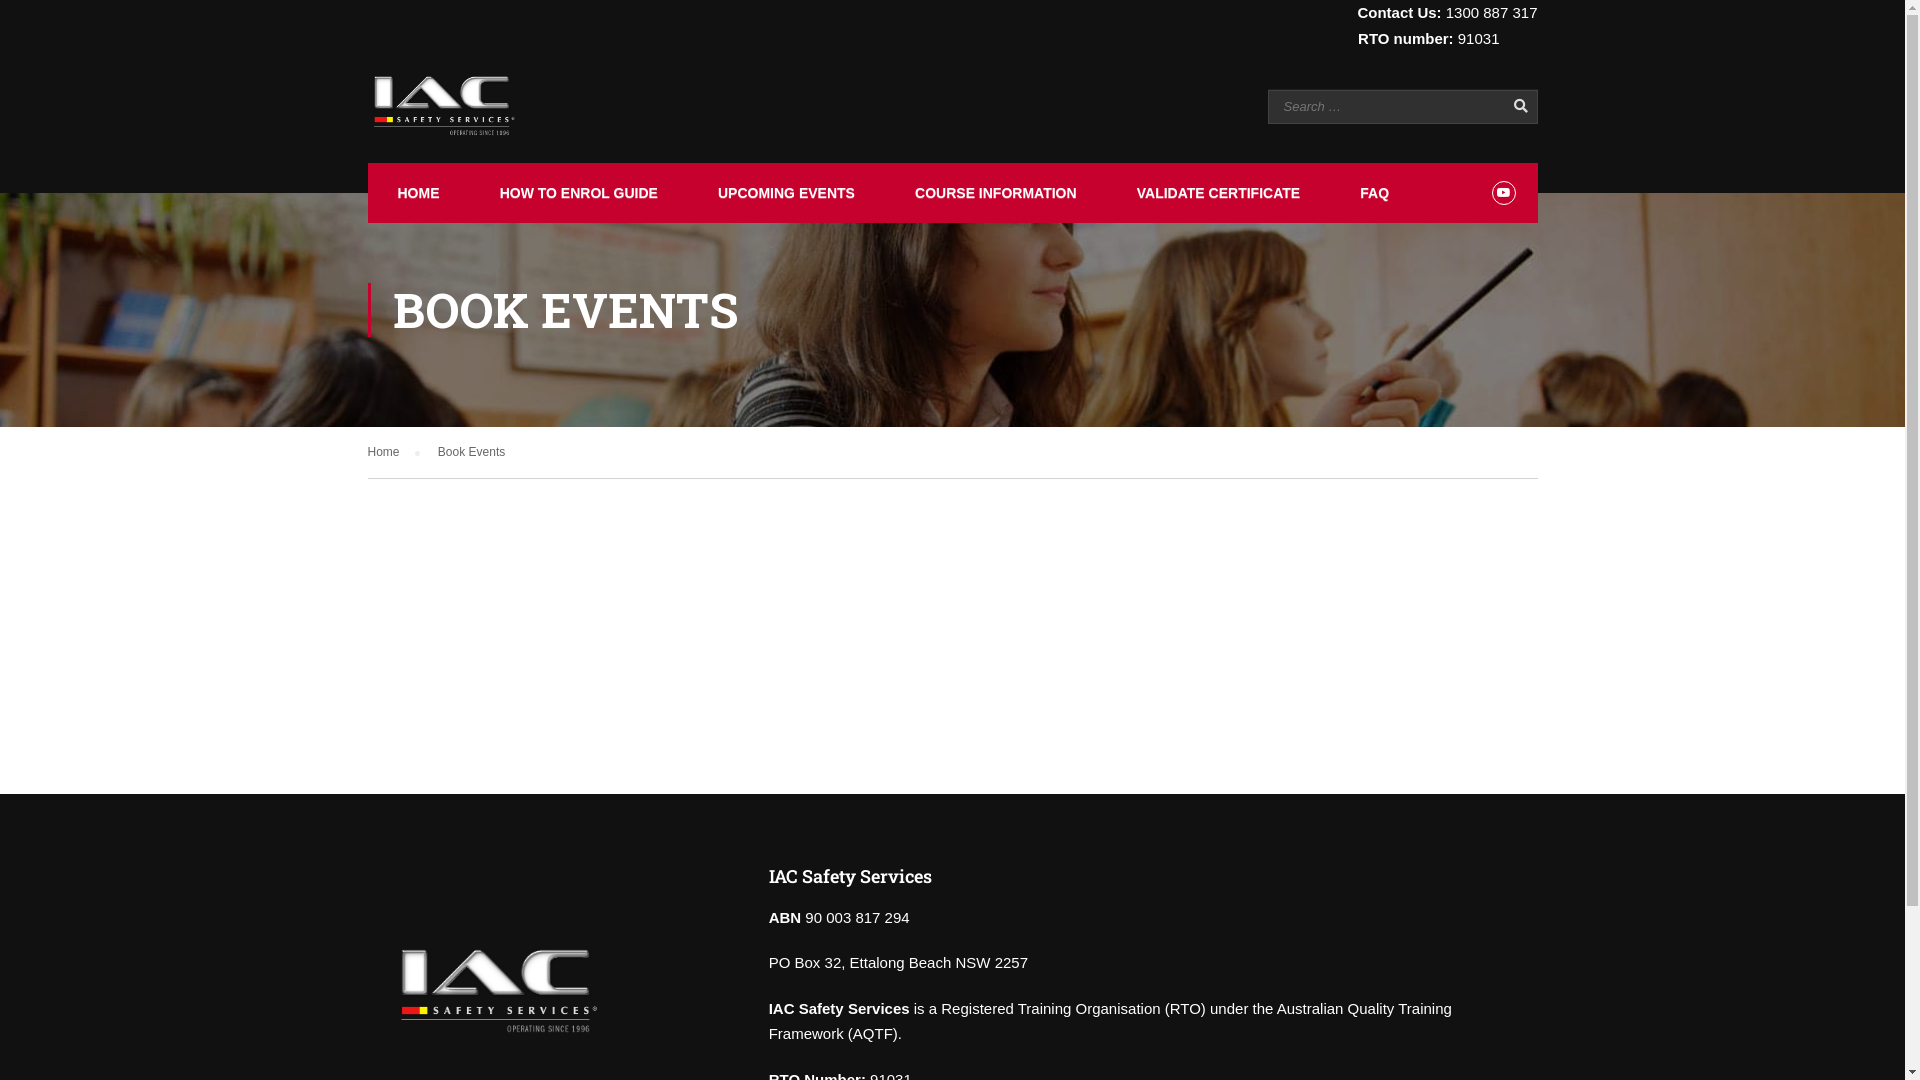 The image size is (1920, 1080). I want to click on Search, so click(1513, 106).